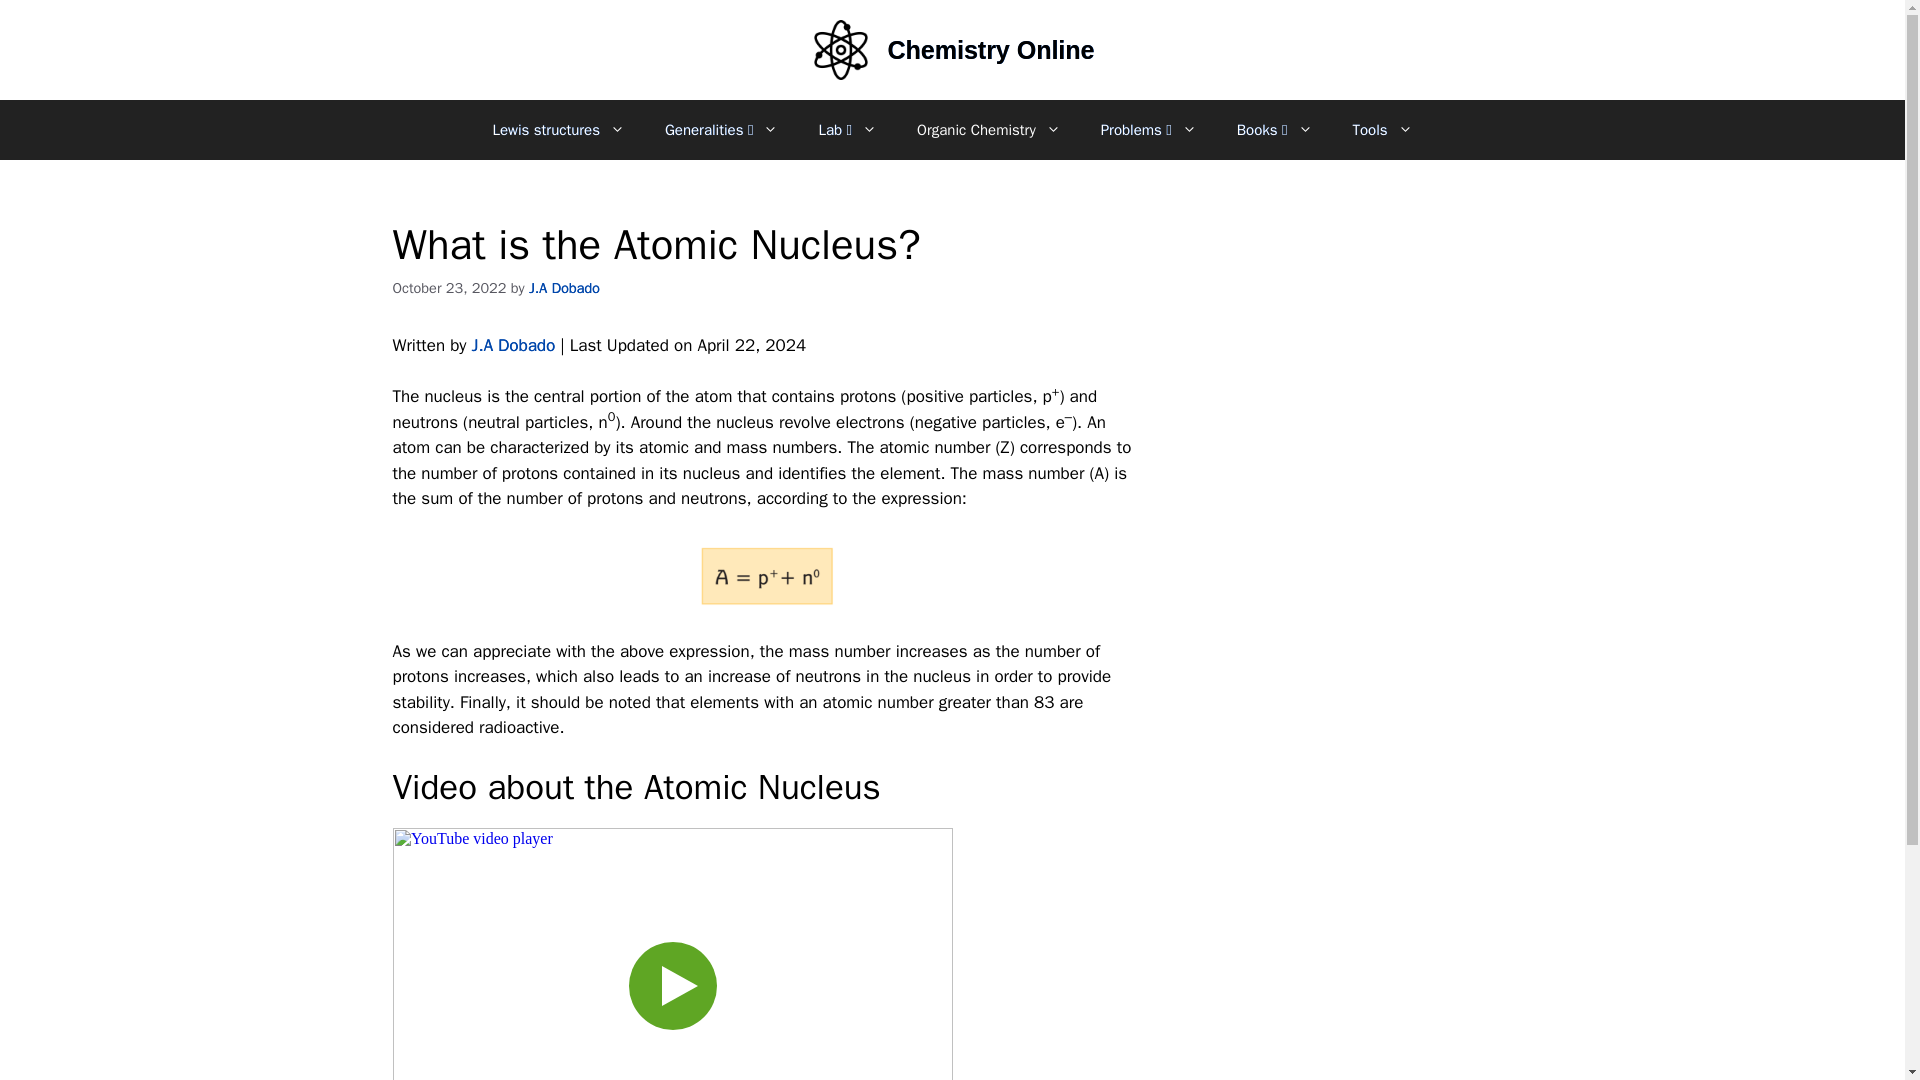  What do you see at coordinates (558, 130) in the screenshot?
I see `Lewis structures` at bounding box center [558, 130].